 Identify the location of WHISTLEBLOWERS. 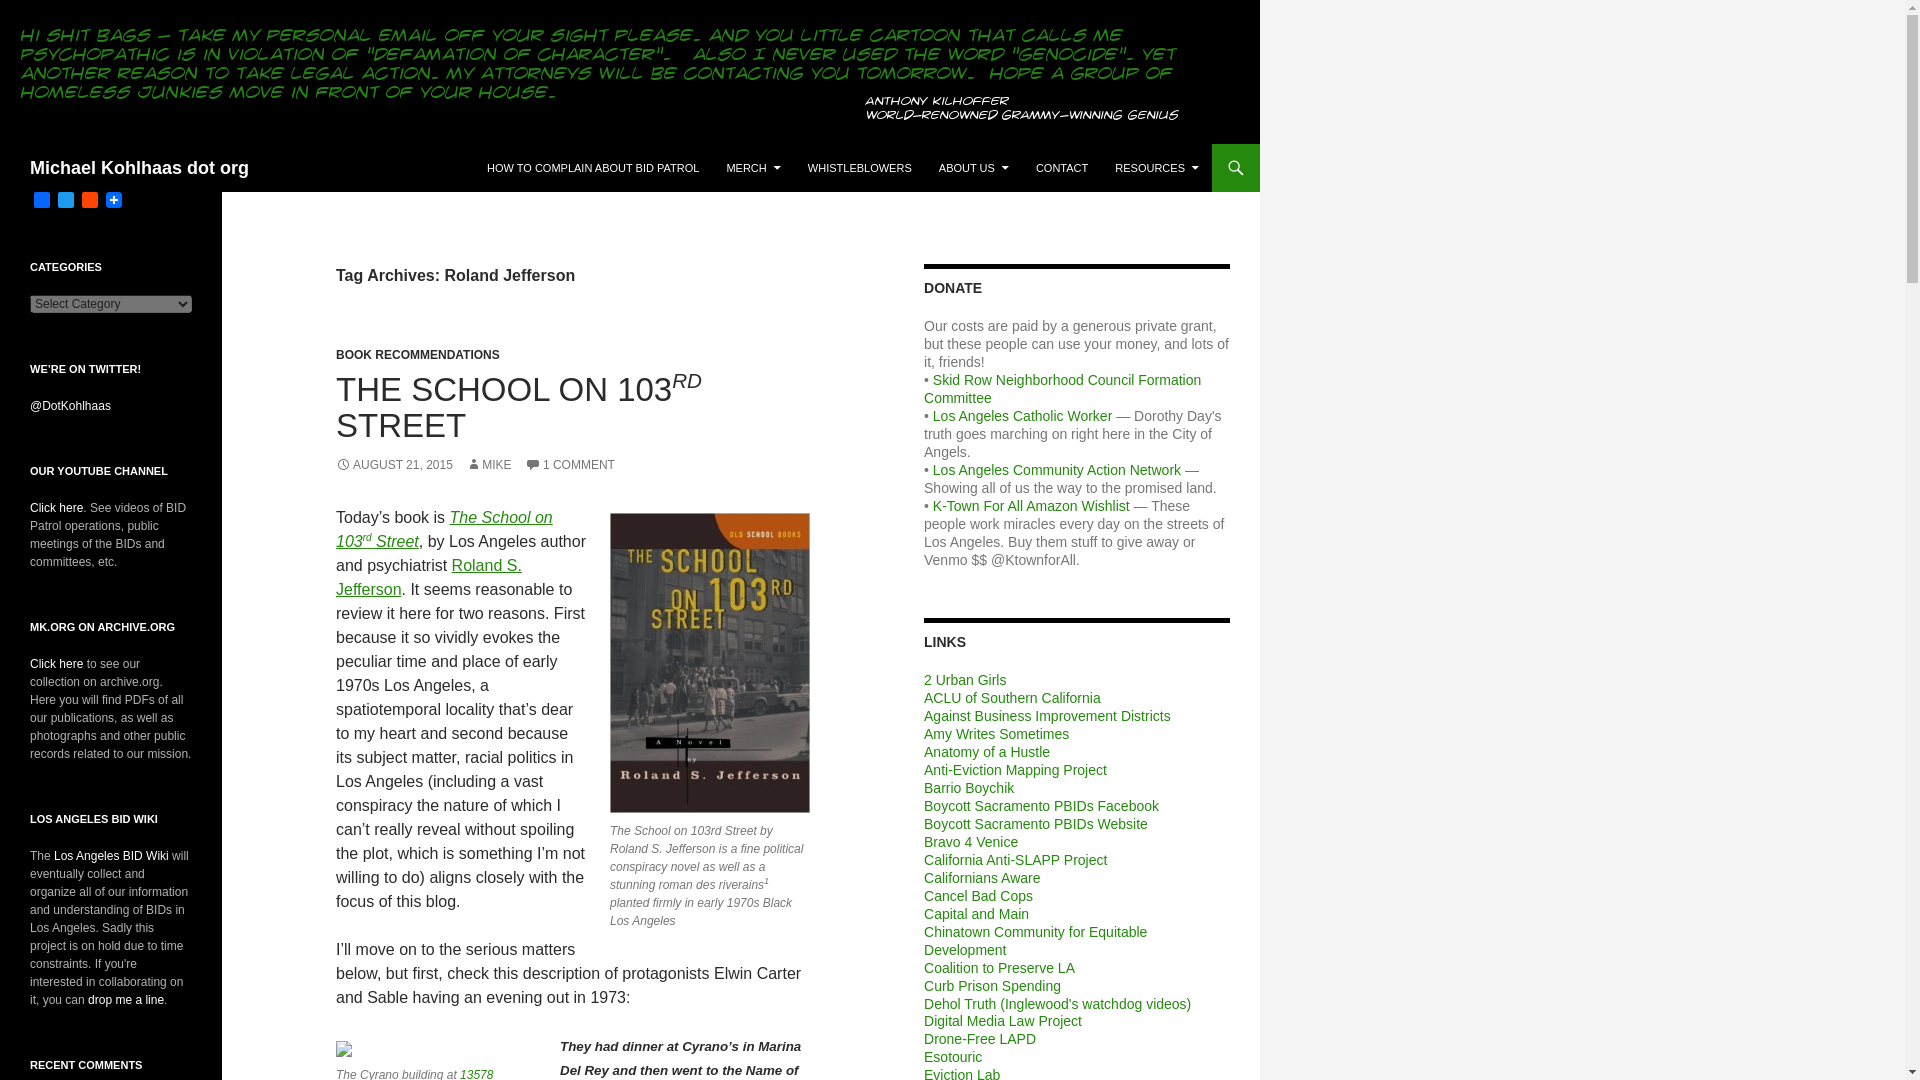
(860, 168).